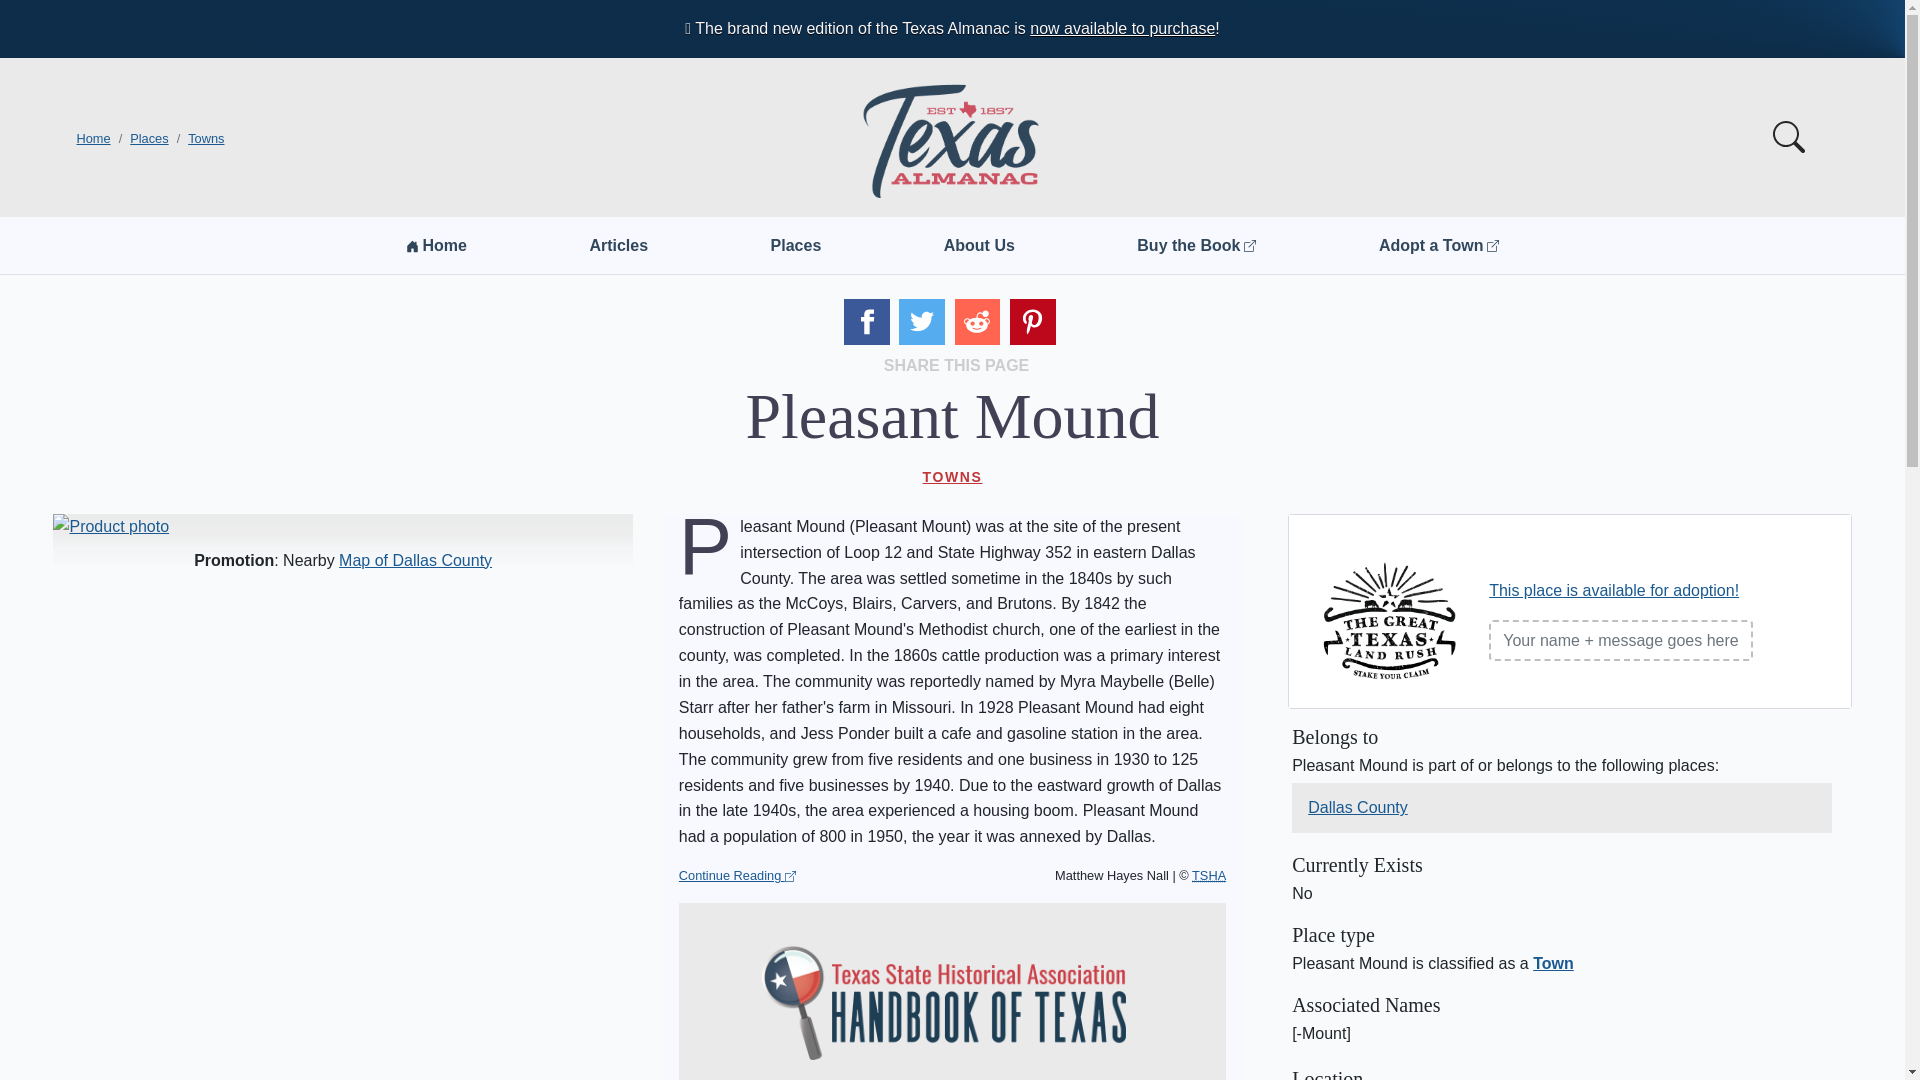 Image resolution: width=1920 pixels, height=1080 pixels. What do you see at coordinates (738, 876) in the screenshot?
I see `Continue Reading` at bounding box center [738, 876].